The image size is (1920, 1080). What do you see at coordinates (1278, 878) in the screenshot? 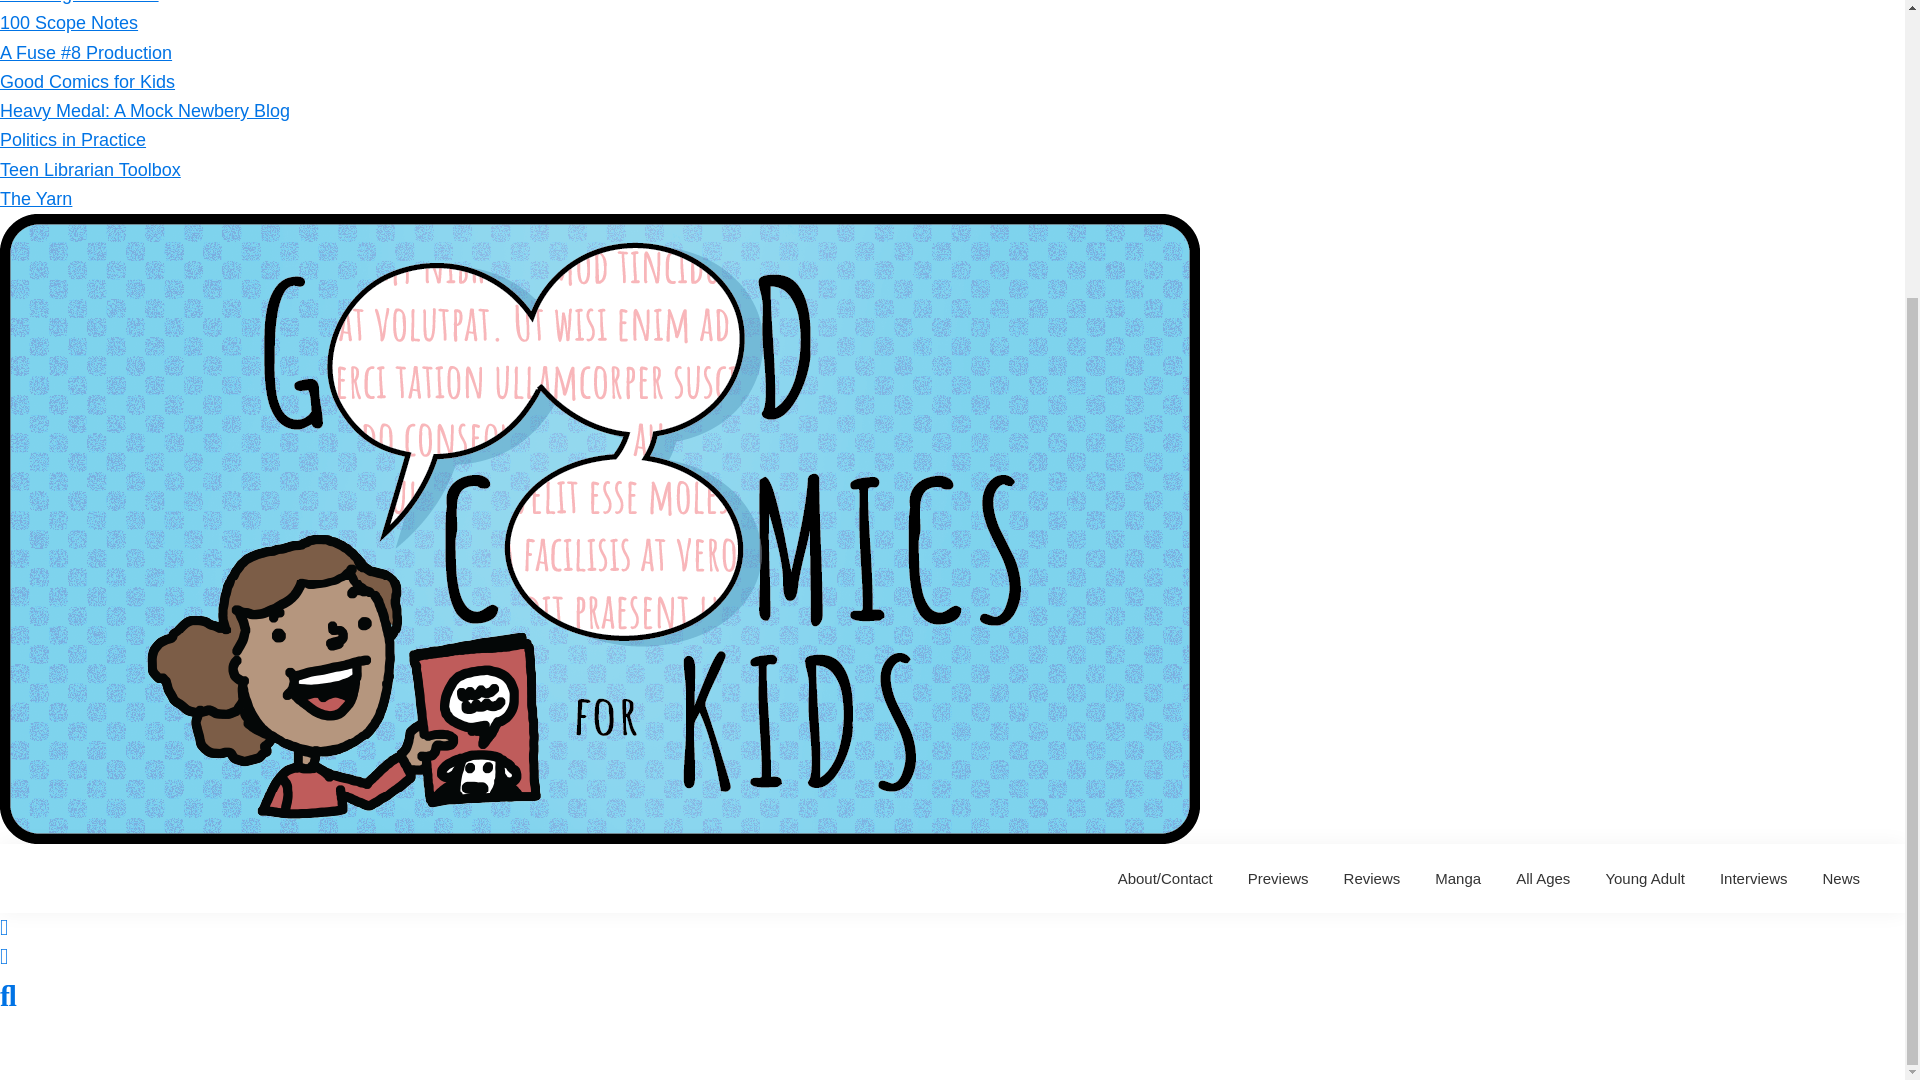
I see `Previews` at bounding box center [1278, 878].